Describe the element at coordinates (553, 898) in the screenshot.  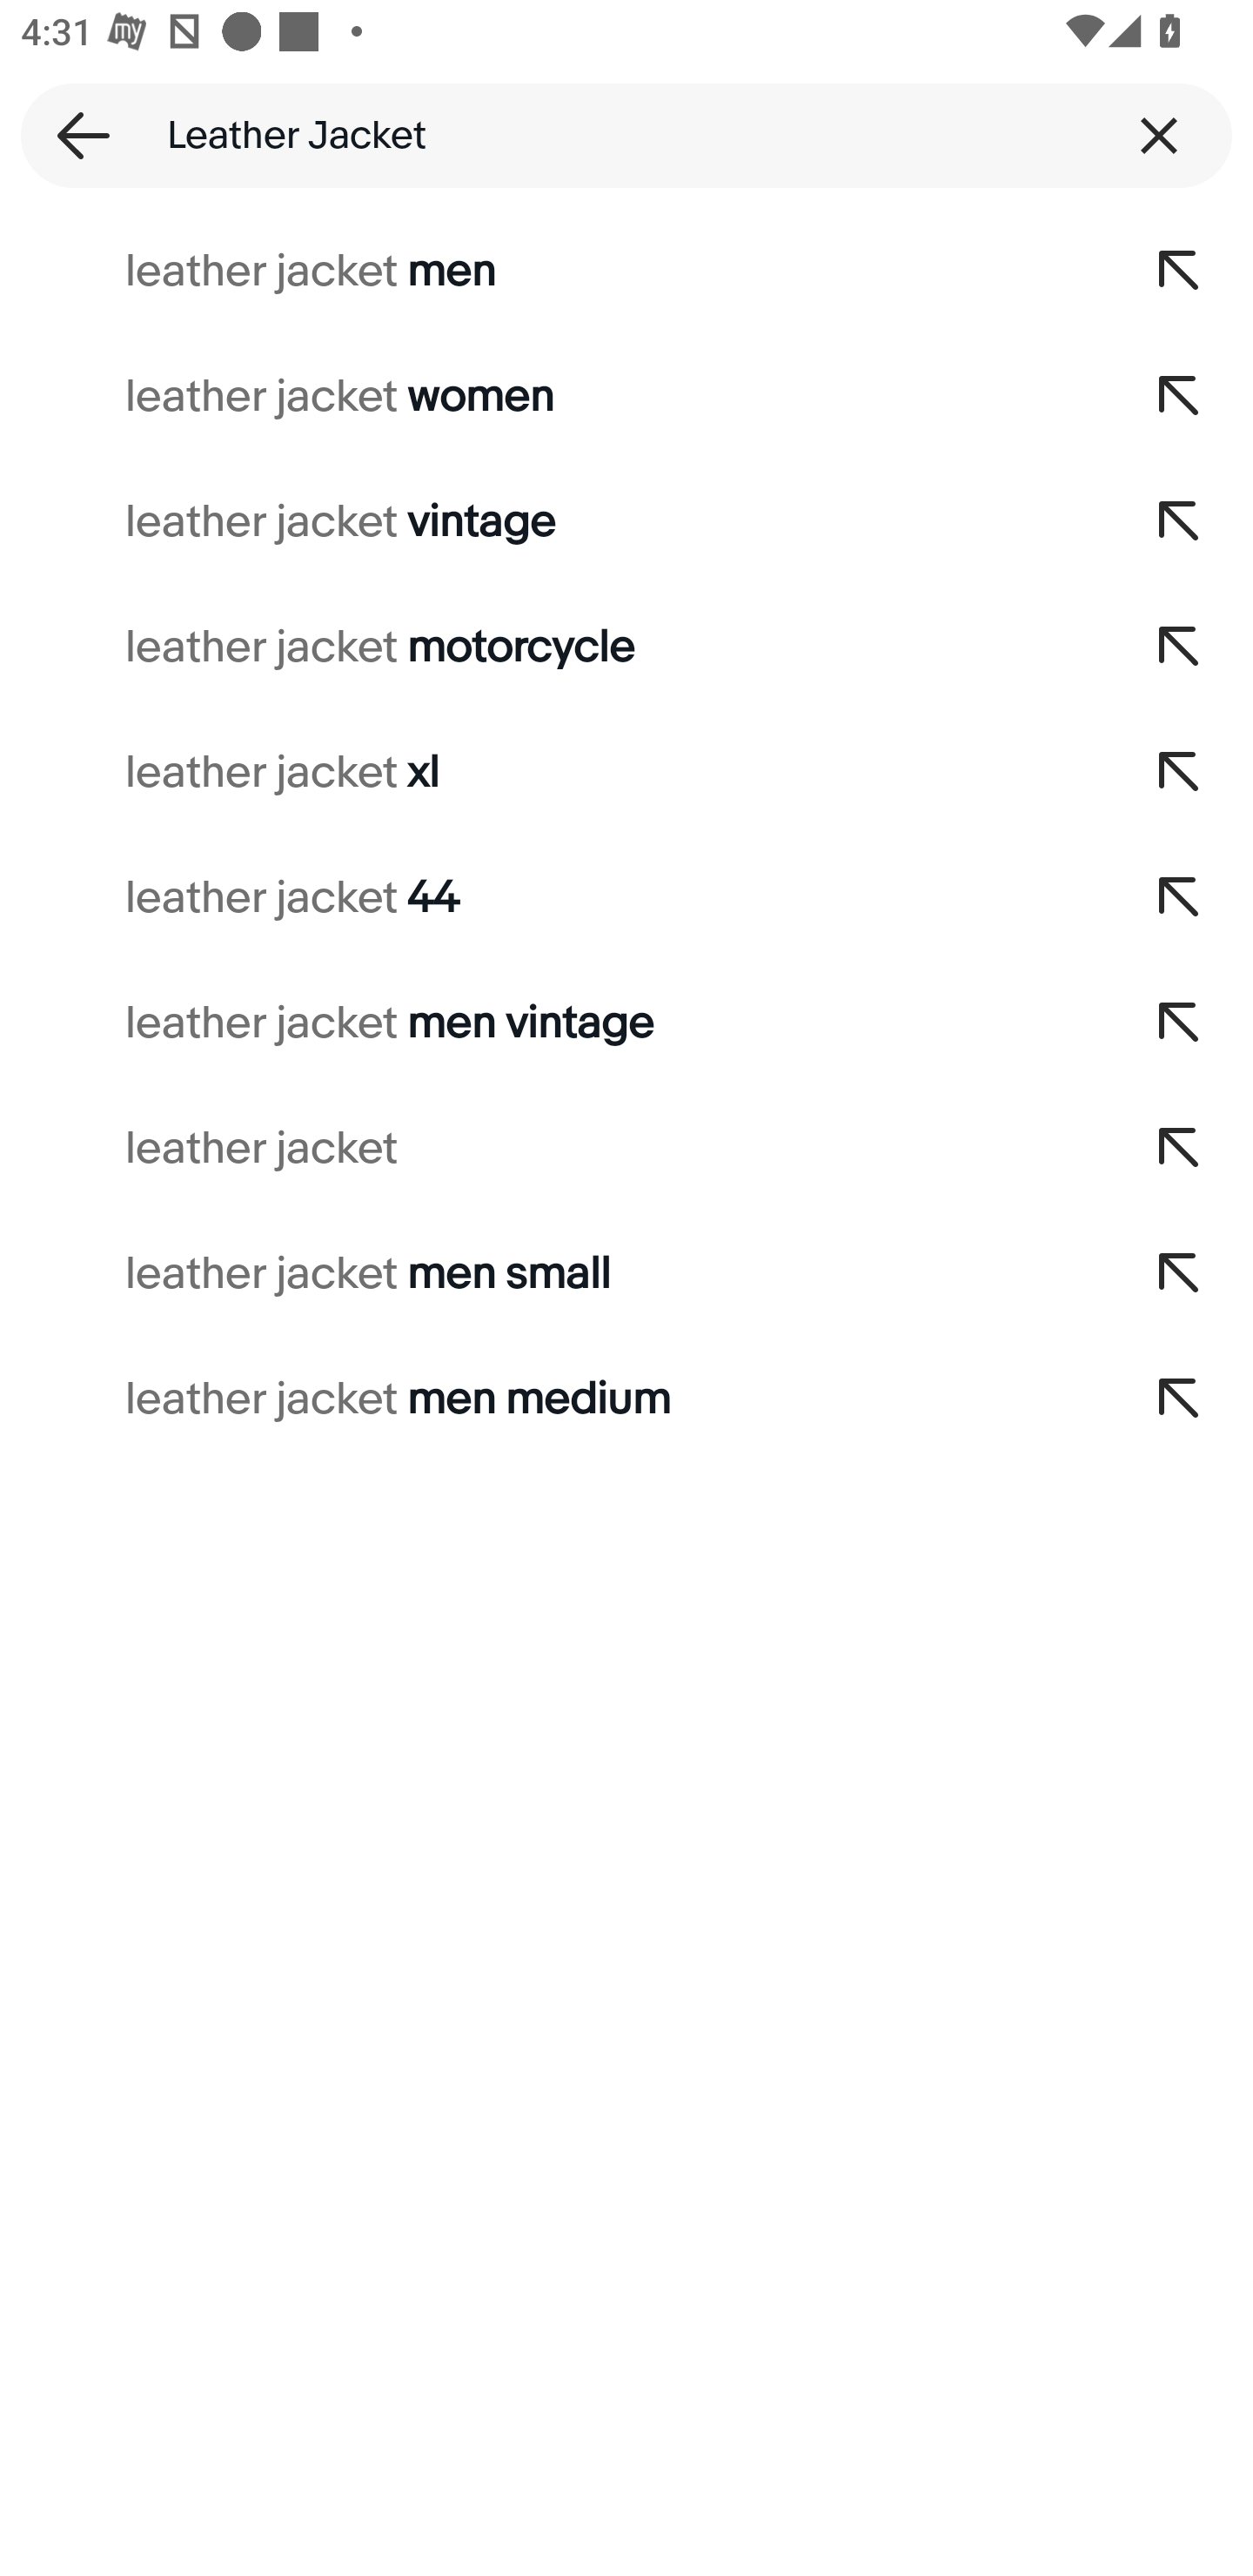
I see `leather jacket 44` at that location.